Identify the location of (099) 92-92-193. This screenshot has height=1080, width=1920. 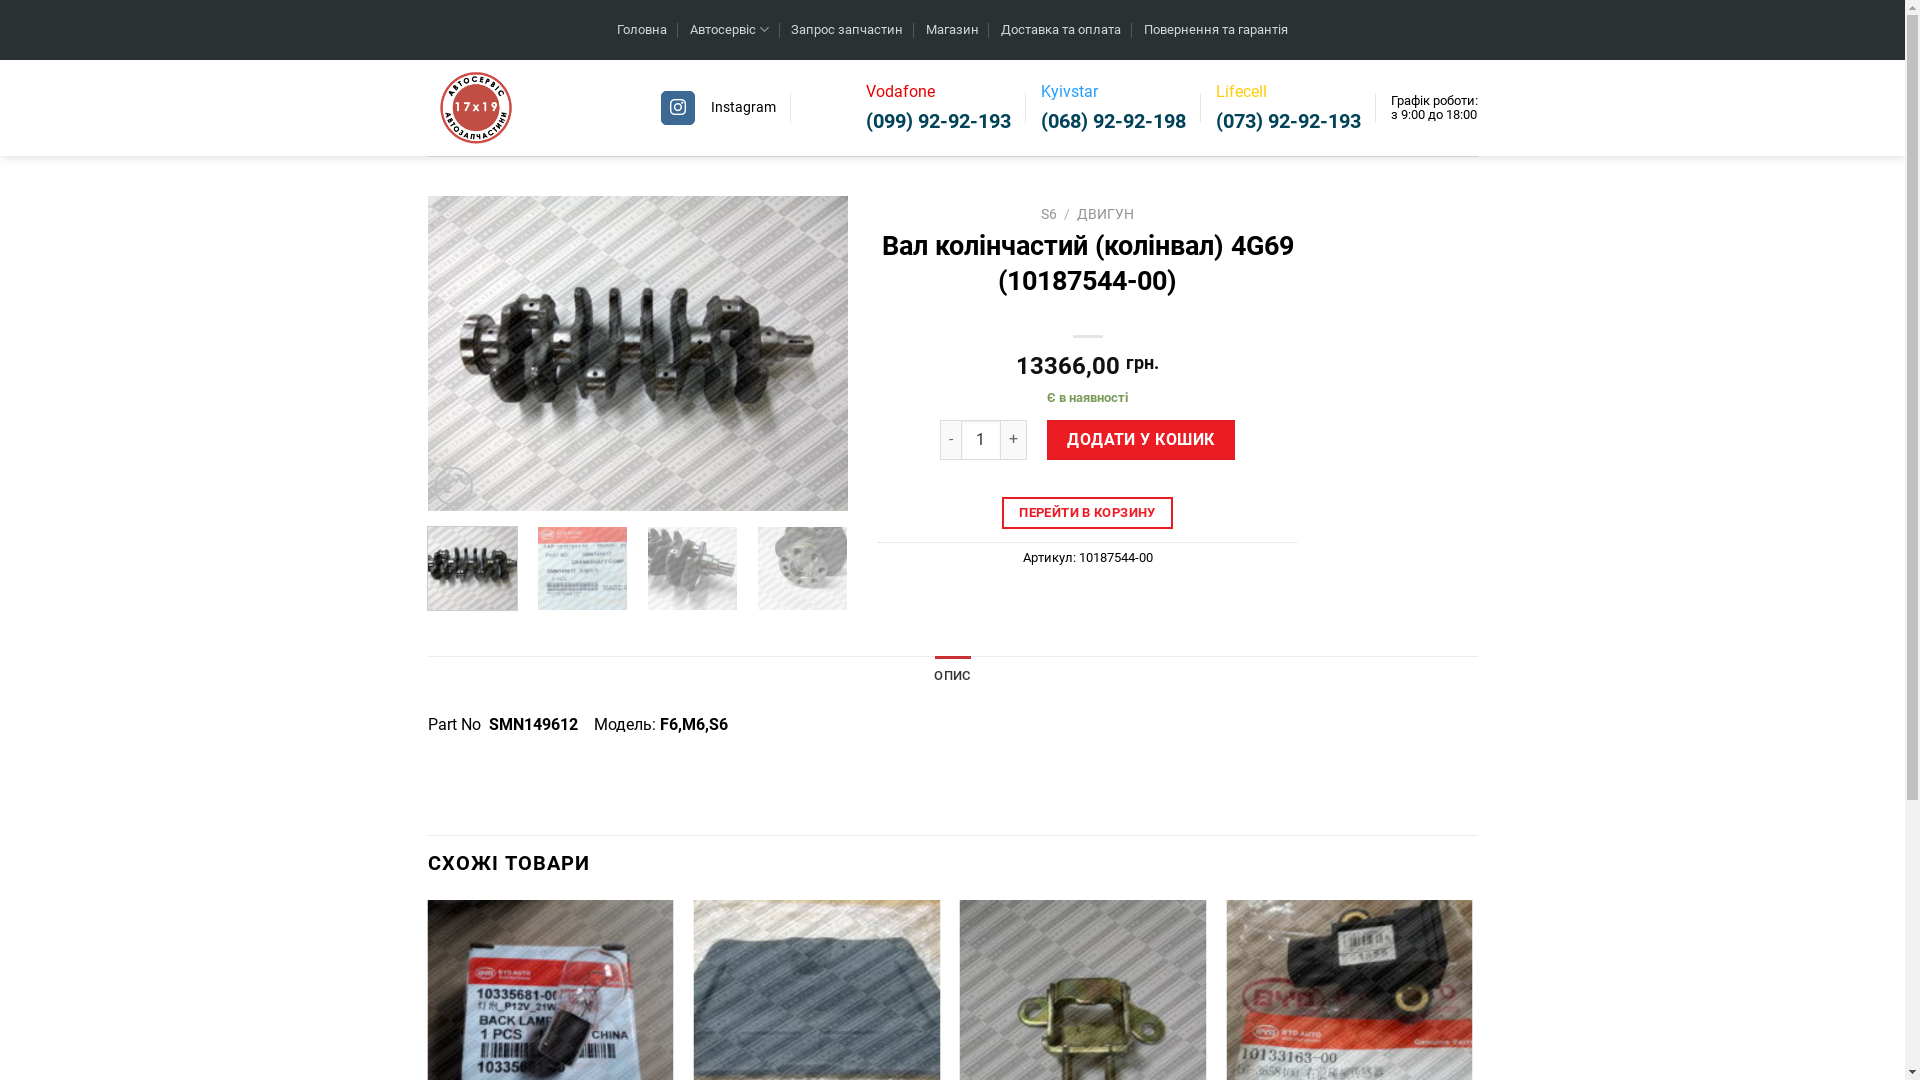
(938, 121).